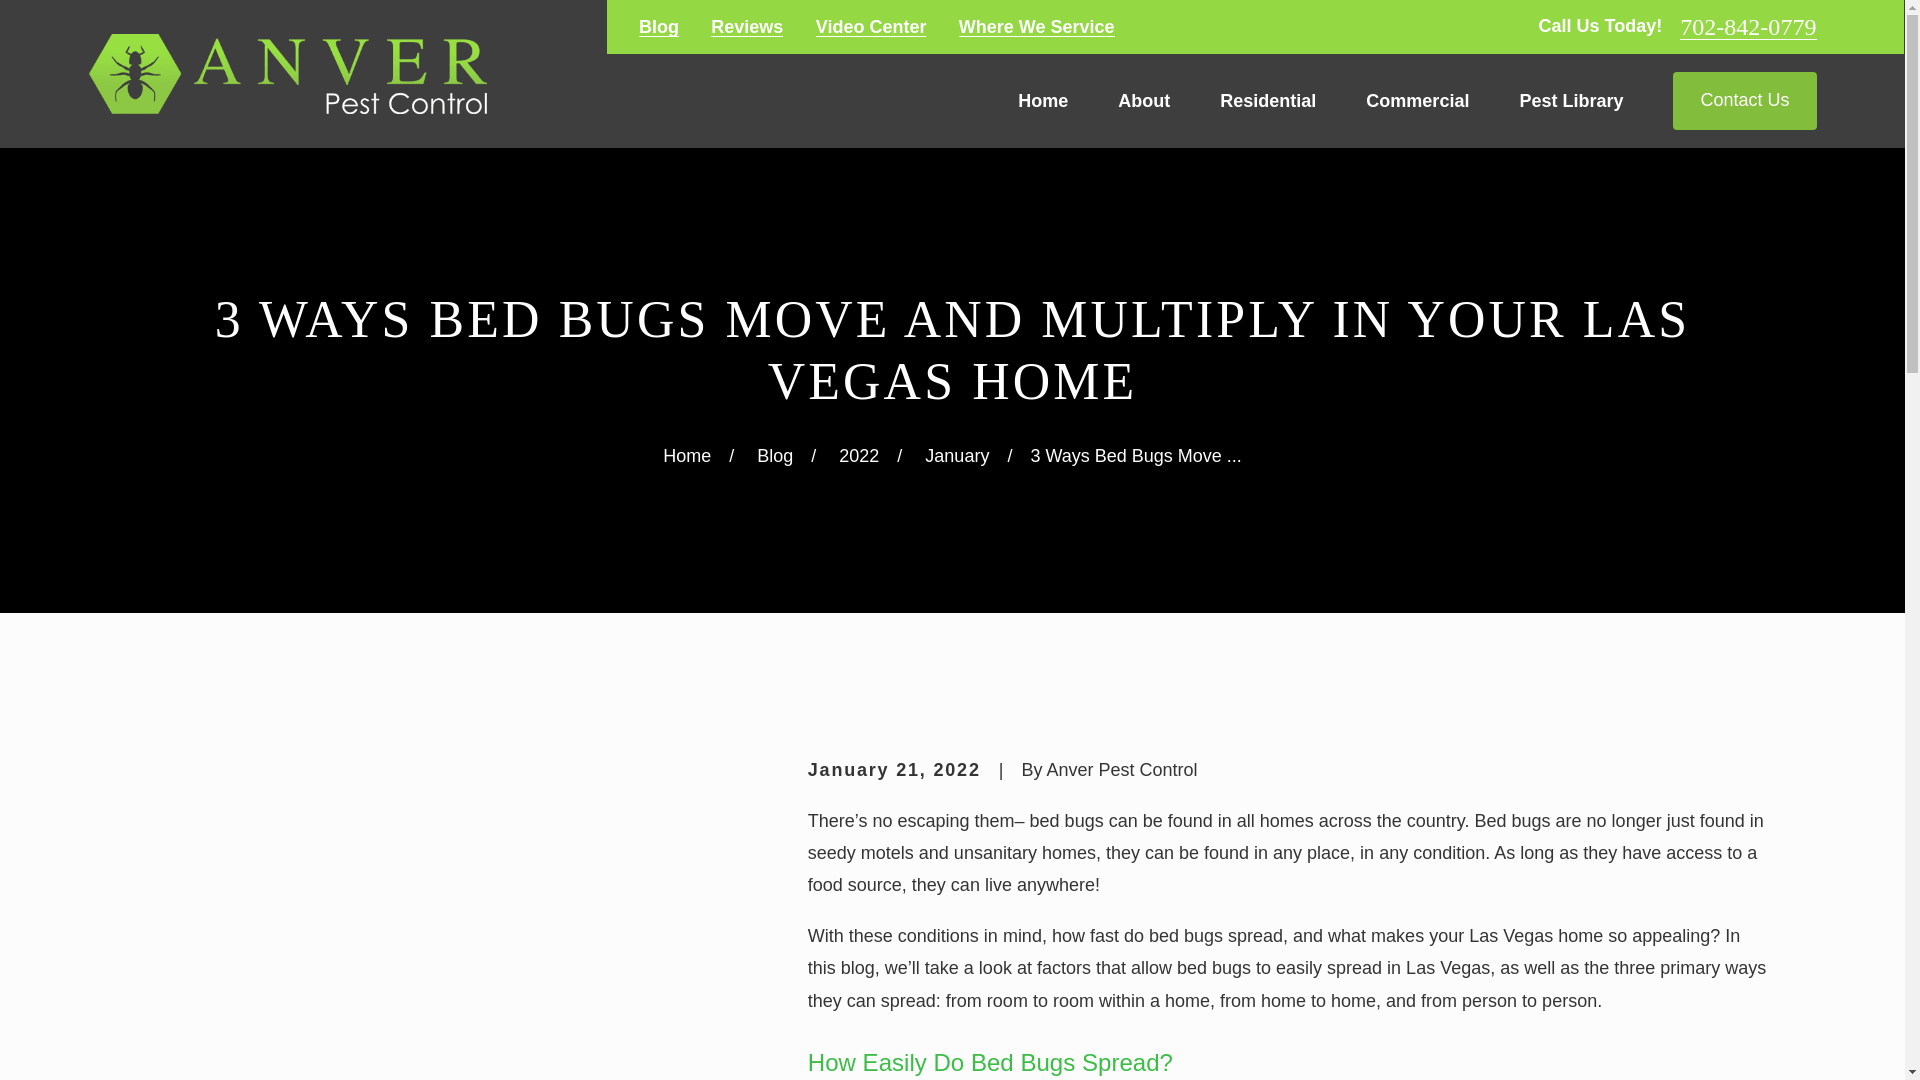  I want to click on Blog, so click(659, 26).